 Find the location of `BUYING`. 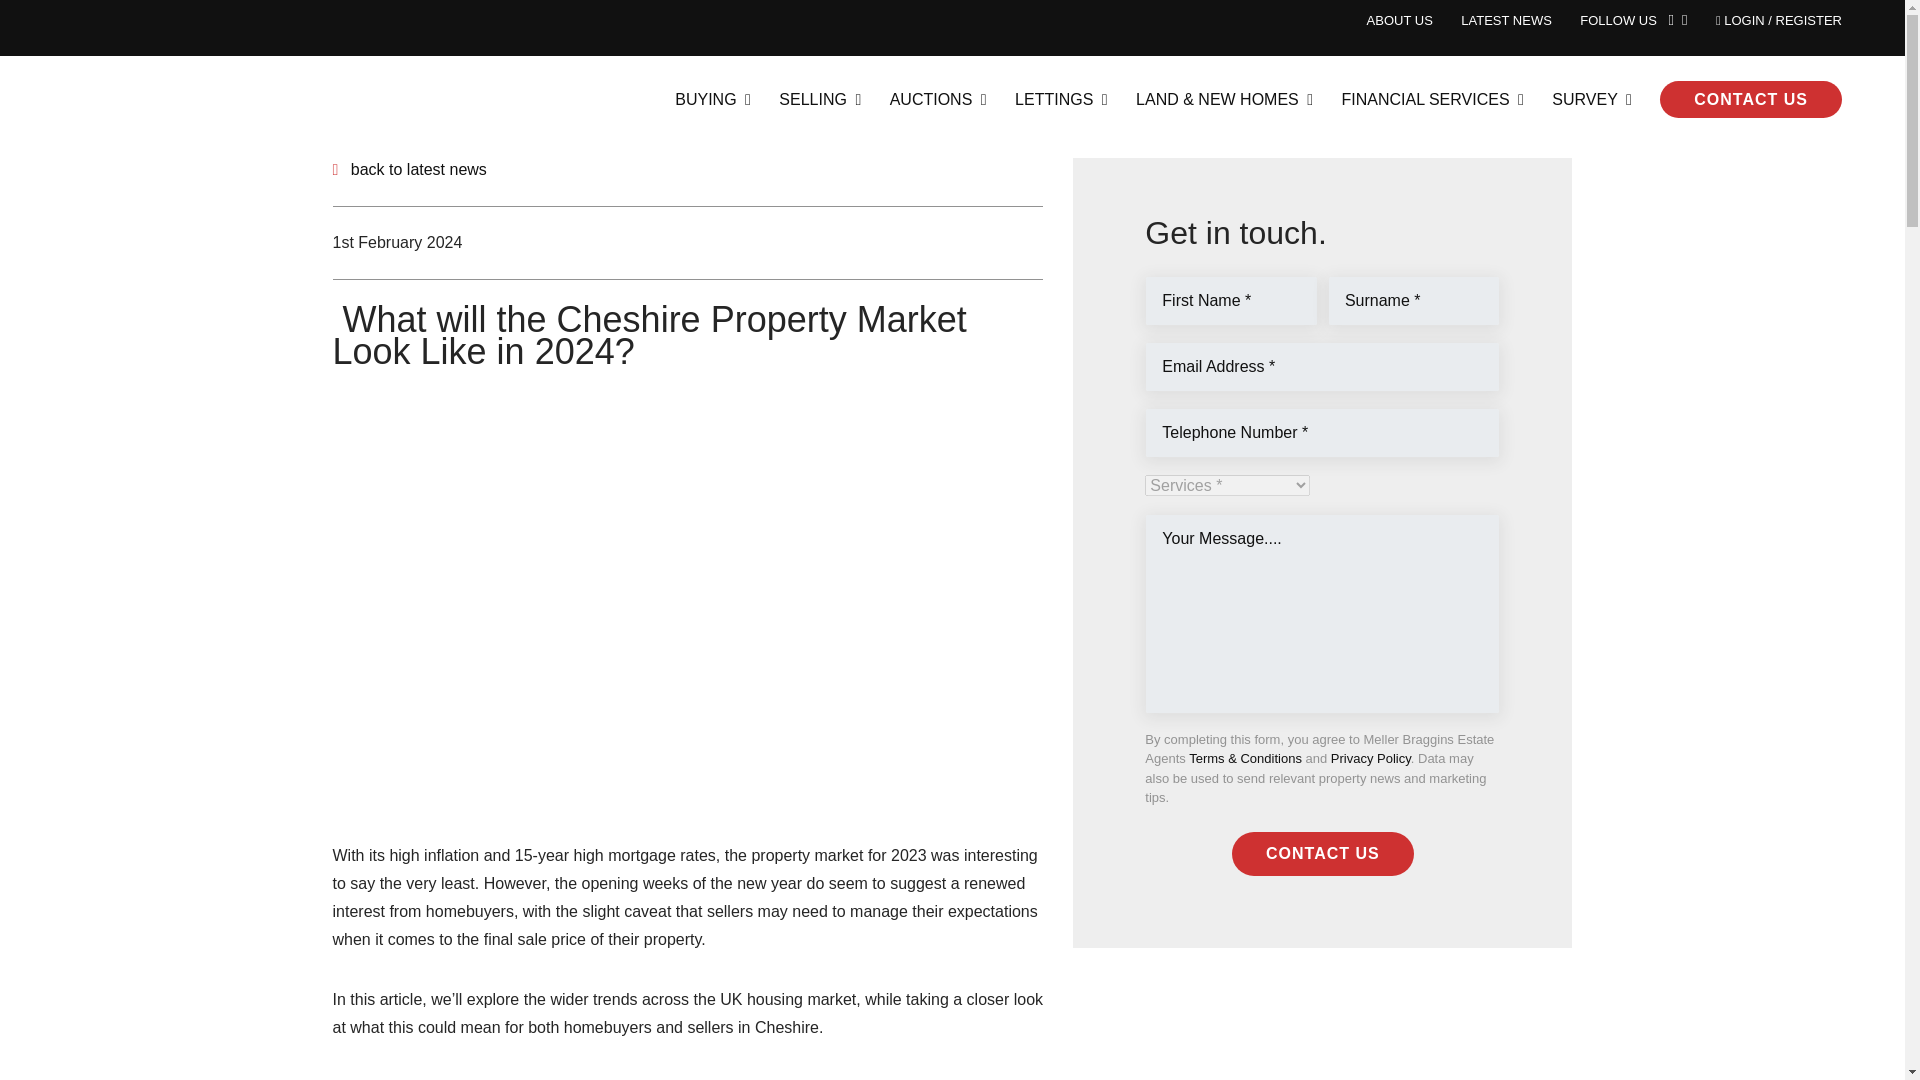

BUYING is located at coordinates (712, 98).